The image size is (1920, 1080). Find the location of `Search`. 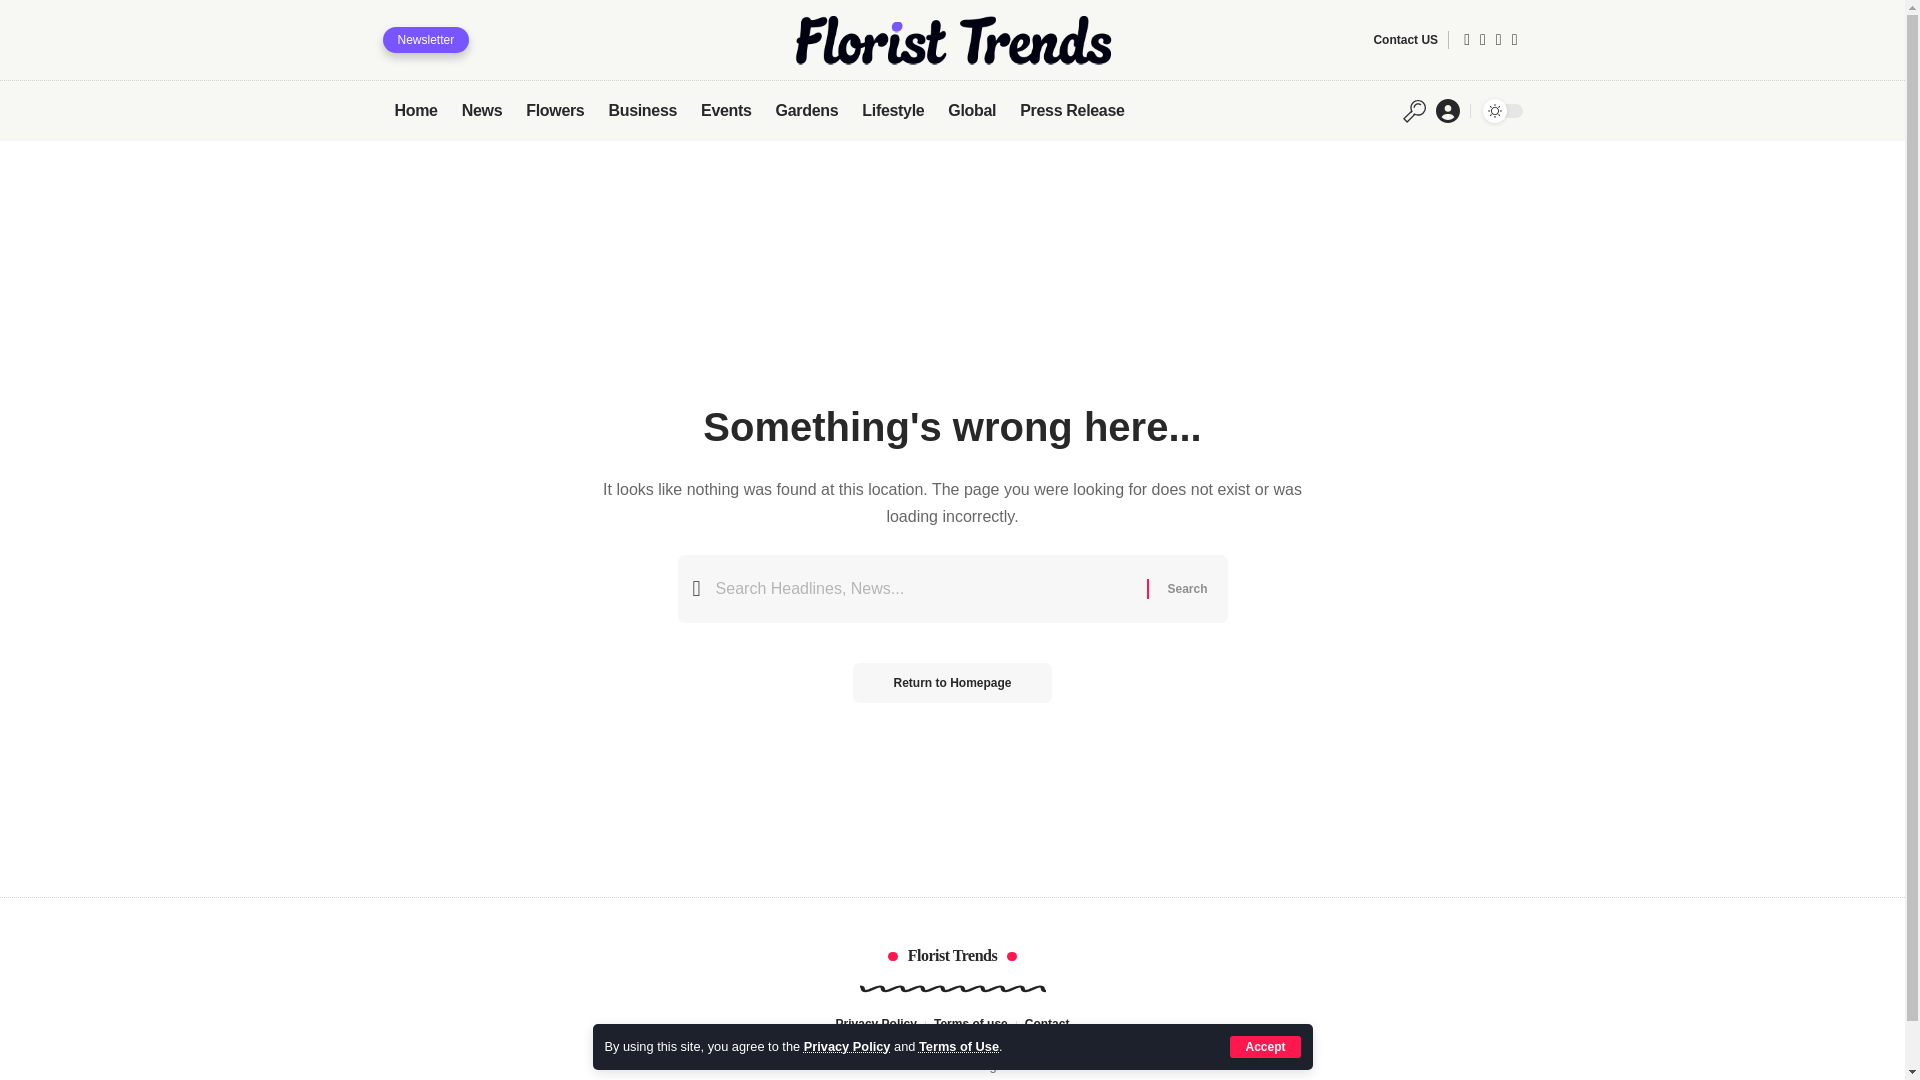

Search is located at coordinates (1186, 588).